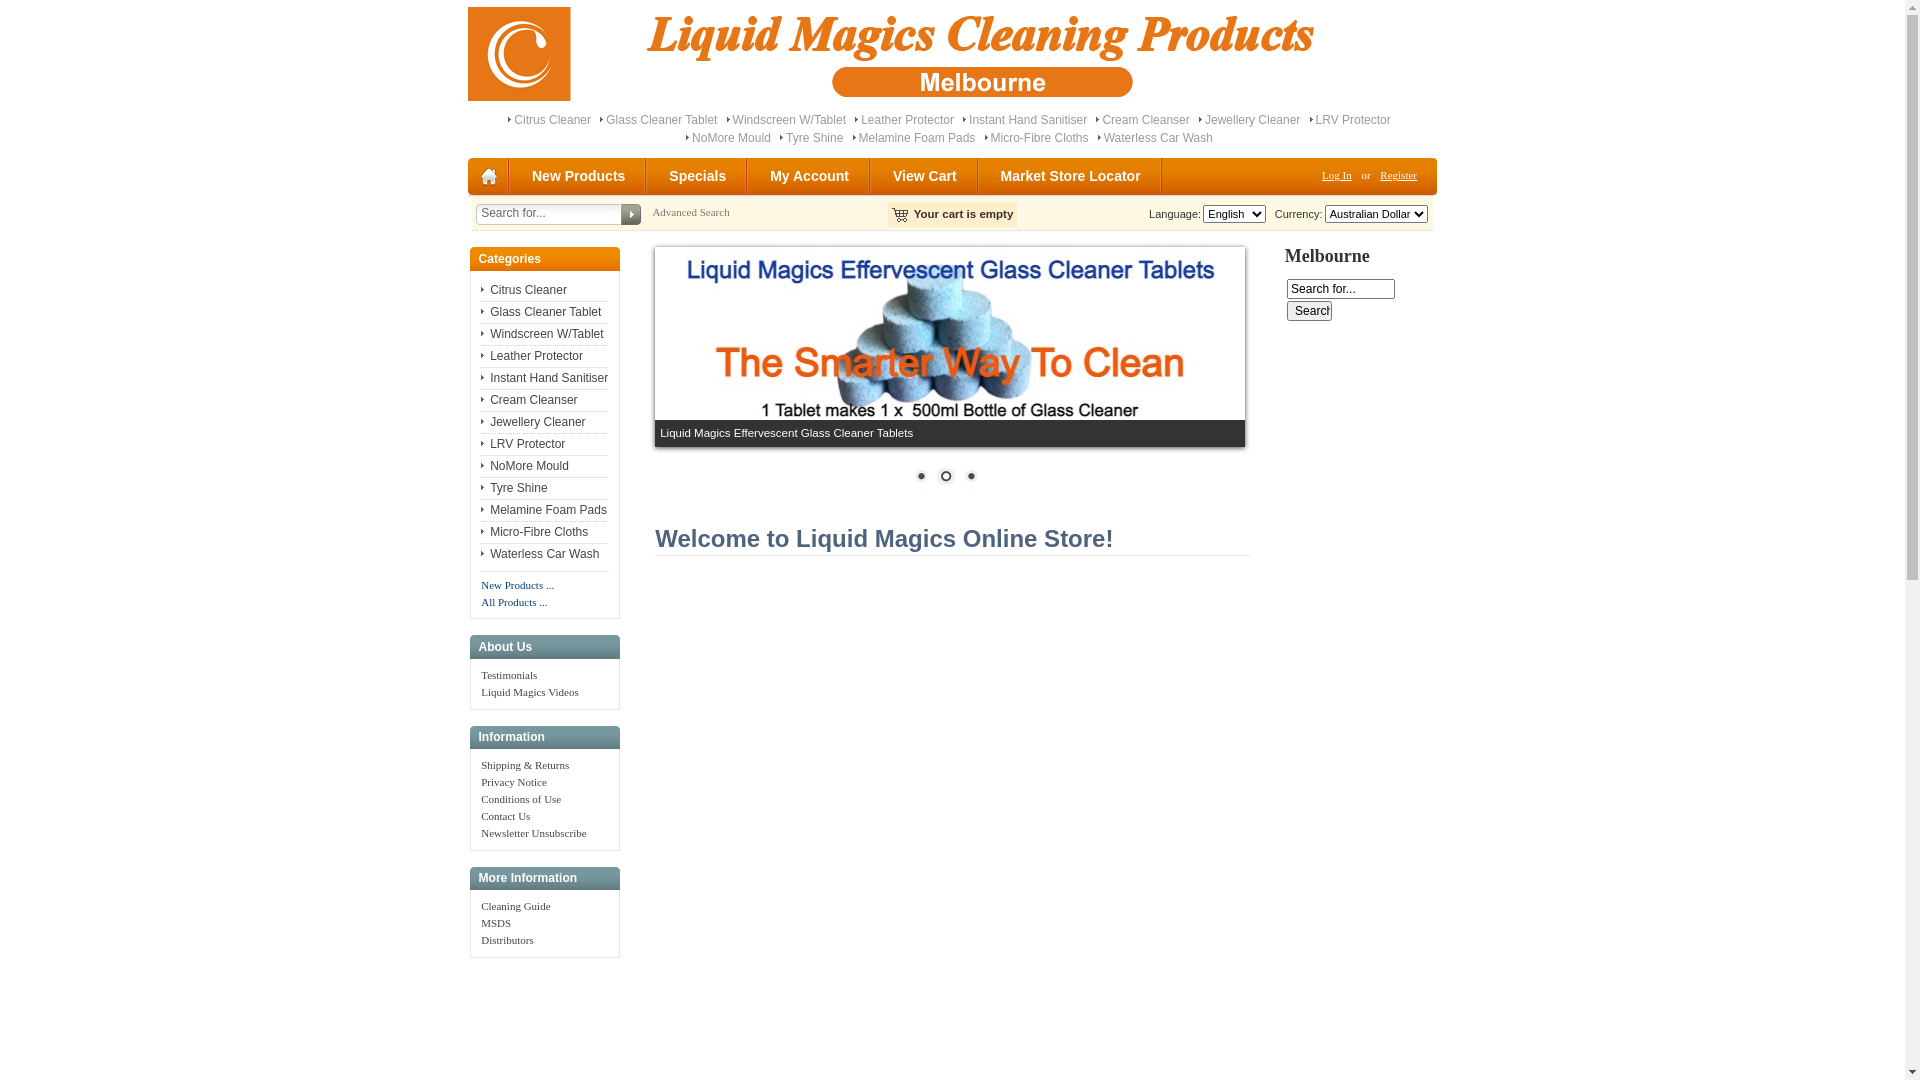  Describe the element at coordinates (534, 532) in the screenshot. I see `Micro-Fibre Cloths` at that location.